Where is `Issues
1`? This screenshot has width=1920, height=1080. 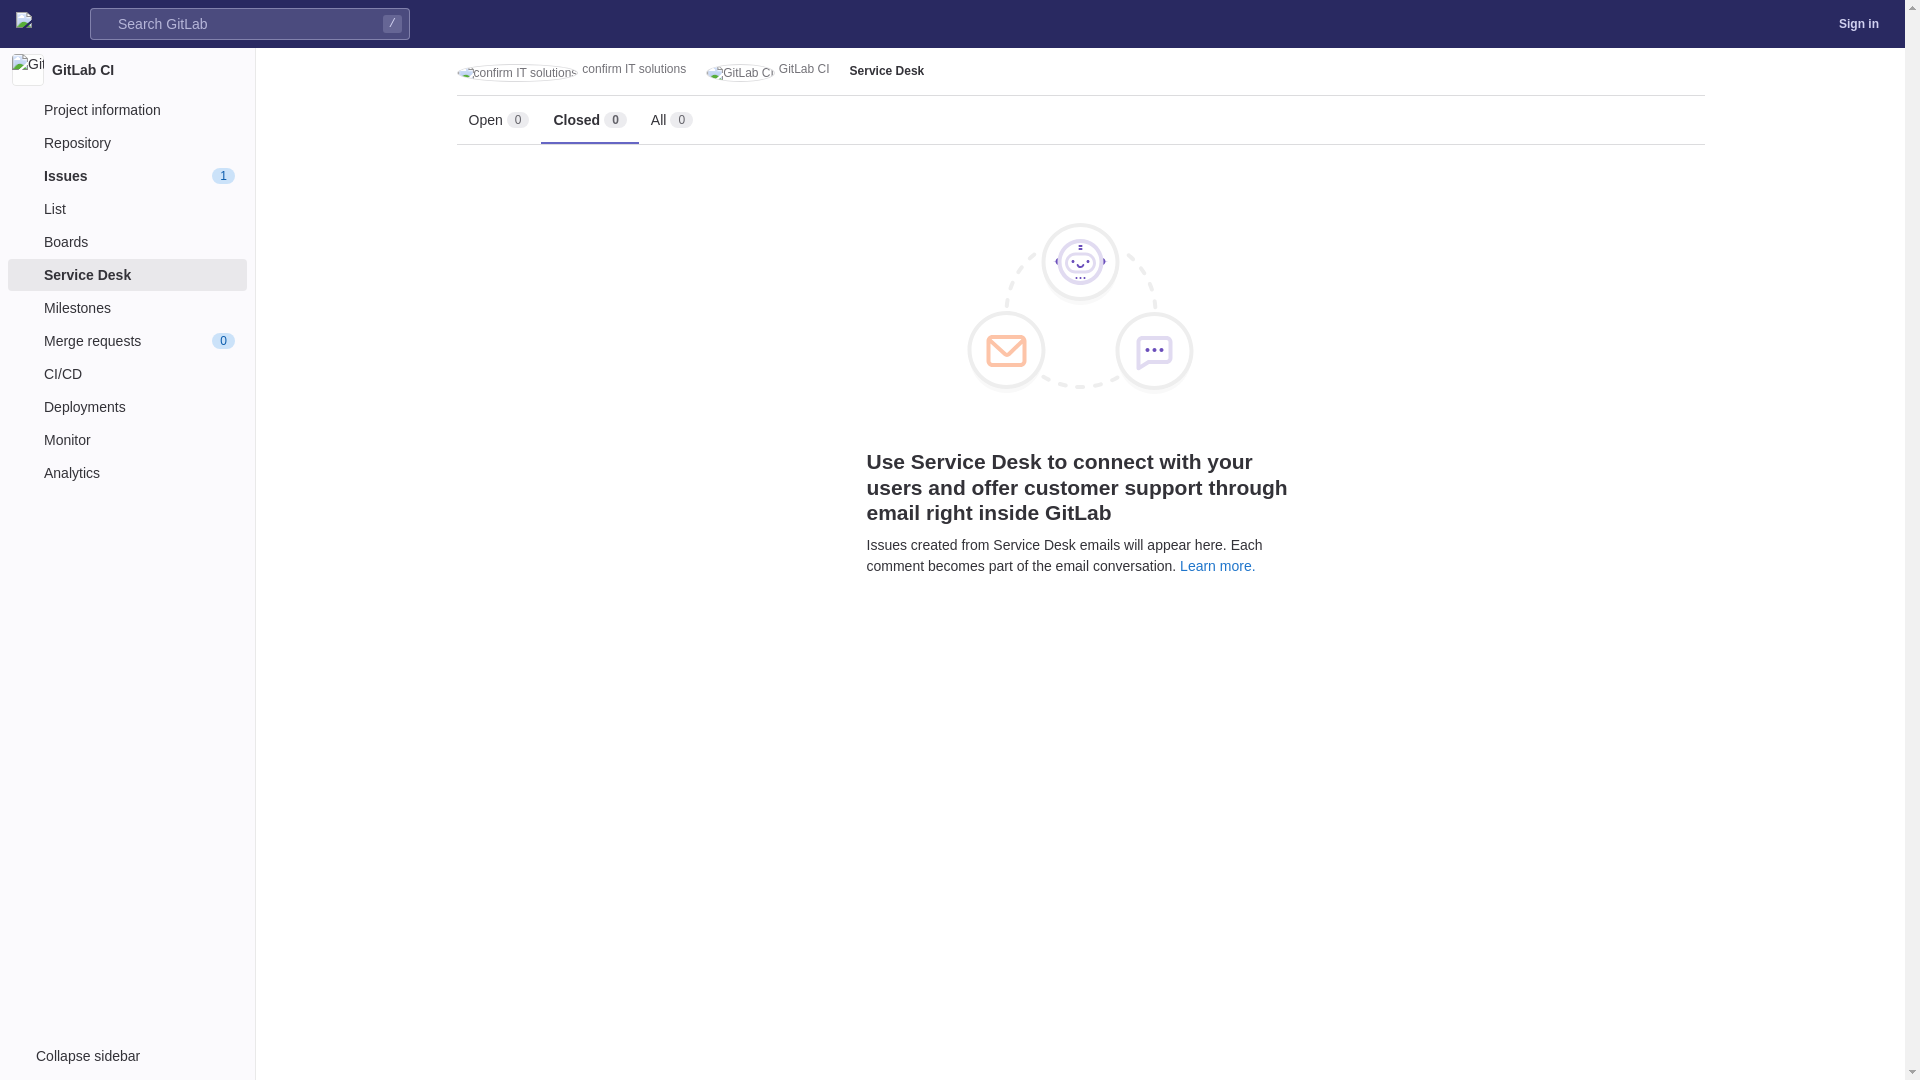 Issues
1 is located at coordinates (127, 176).